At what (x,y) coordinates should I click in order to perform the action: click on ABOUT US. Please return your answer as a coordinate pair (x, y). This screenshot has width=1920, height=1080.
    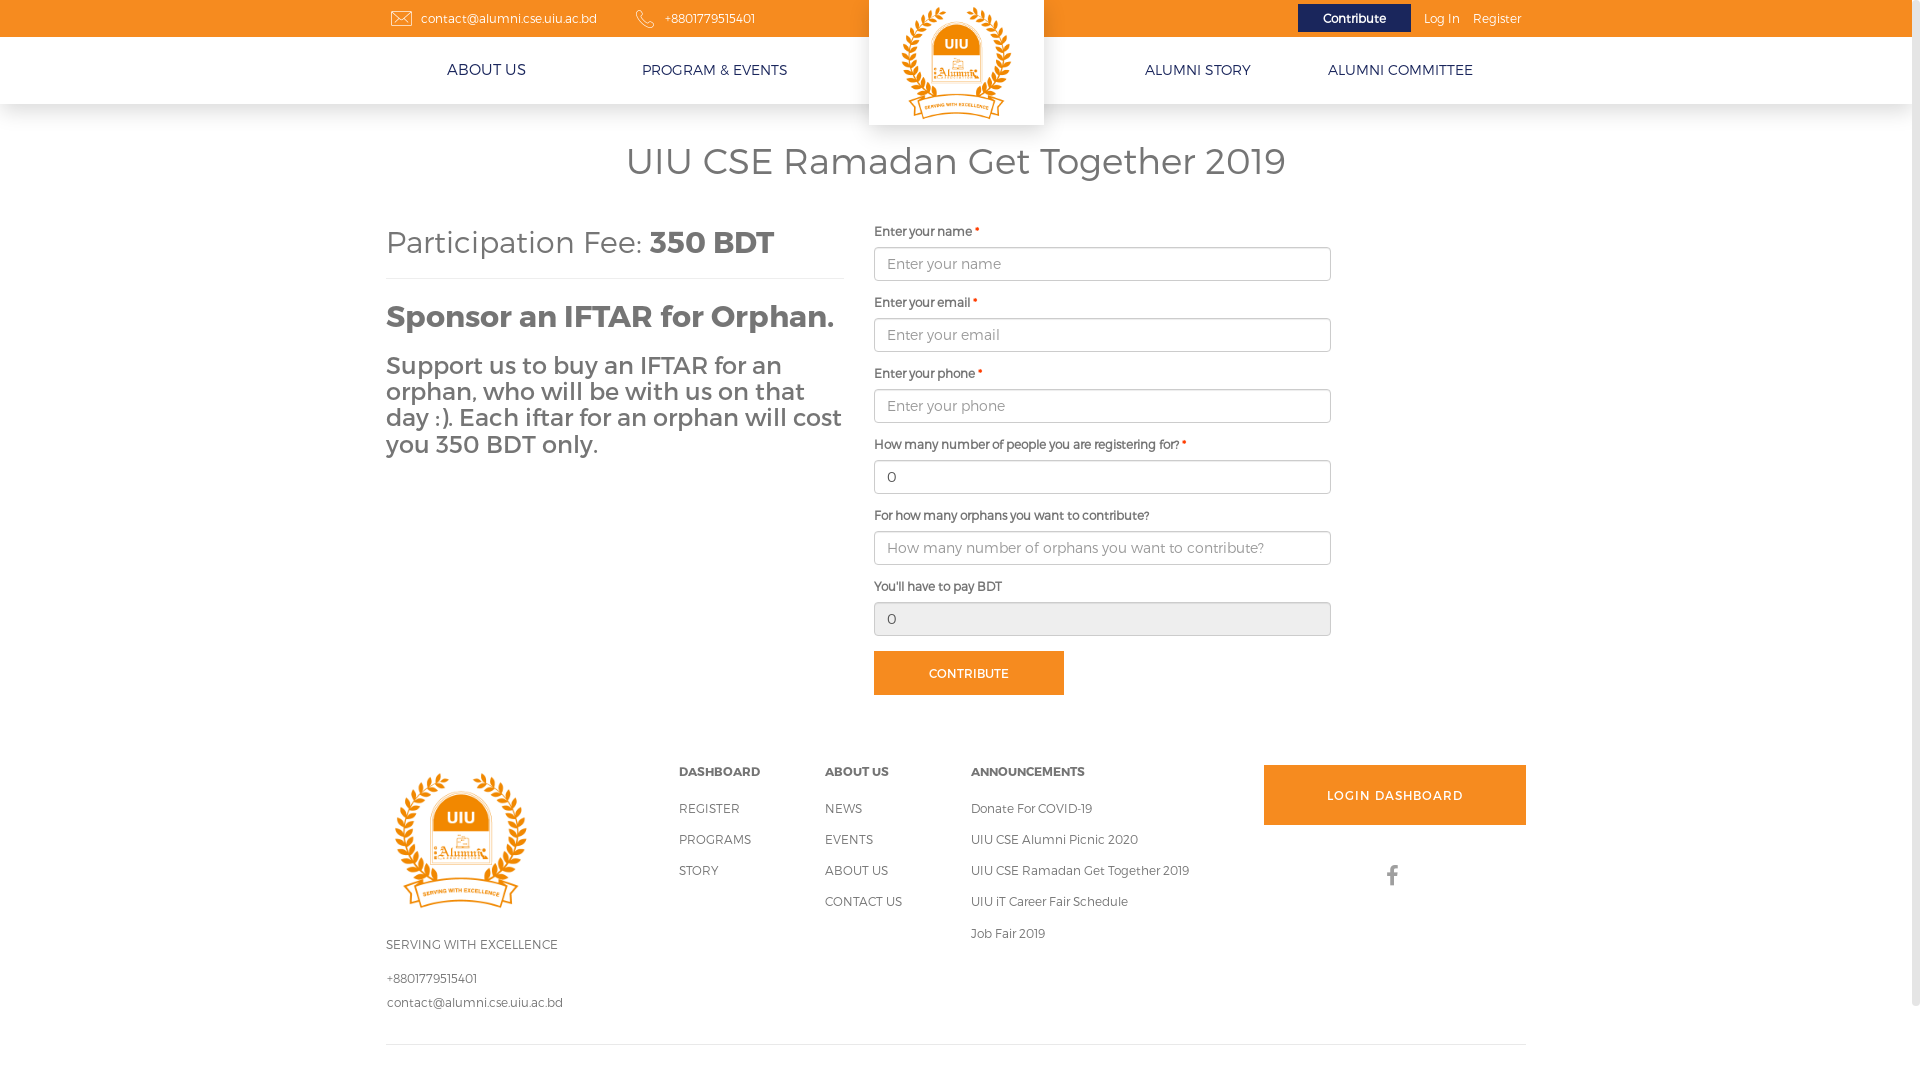
    Looking at the image, I should click on (856, 870).